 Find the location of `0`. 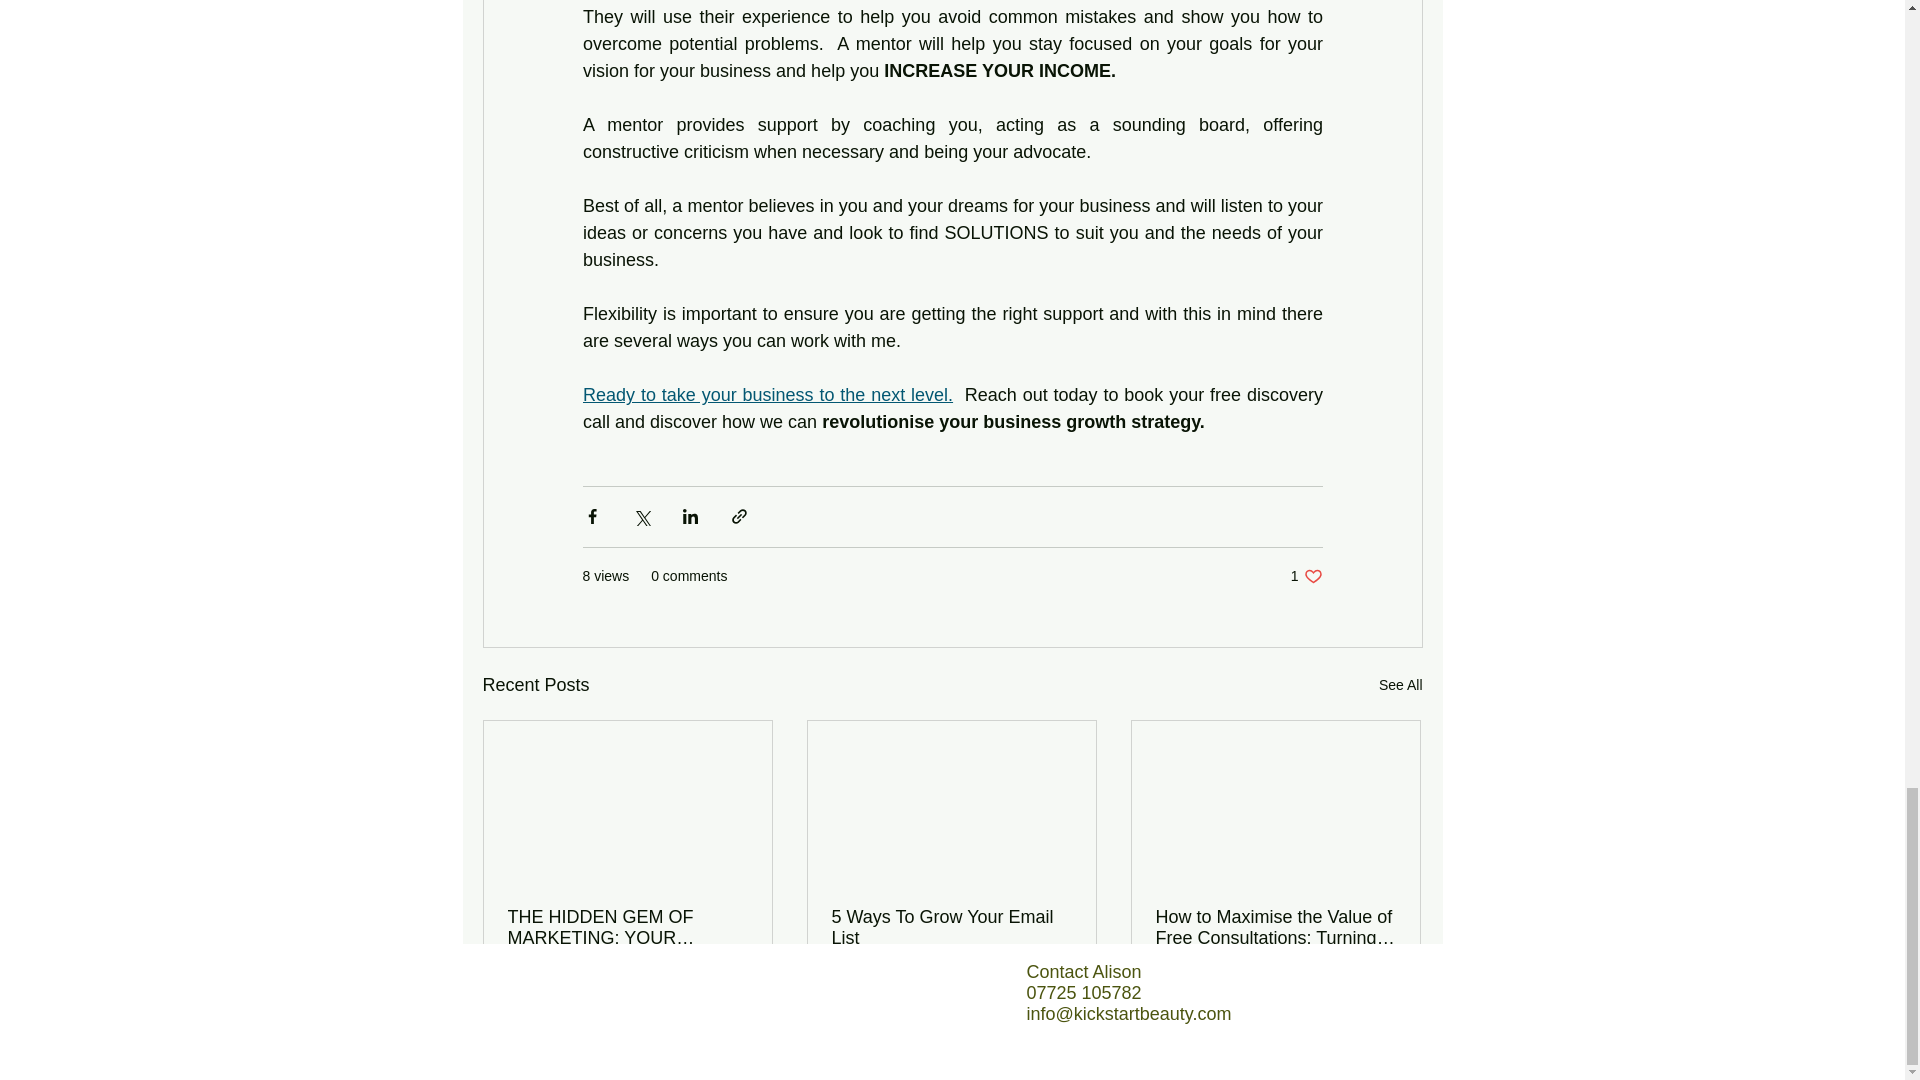

0 is located at coordinates (1056, 997).